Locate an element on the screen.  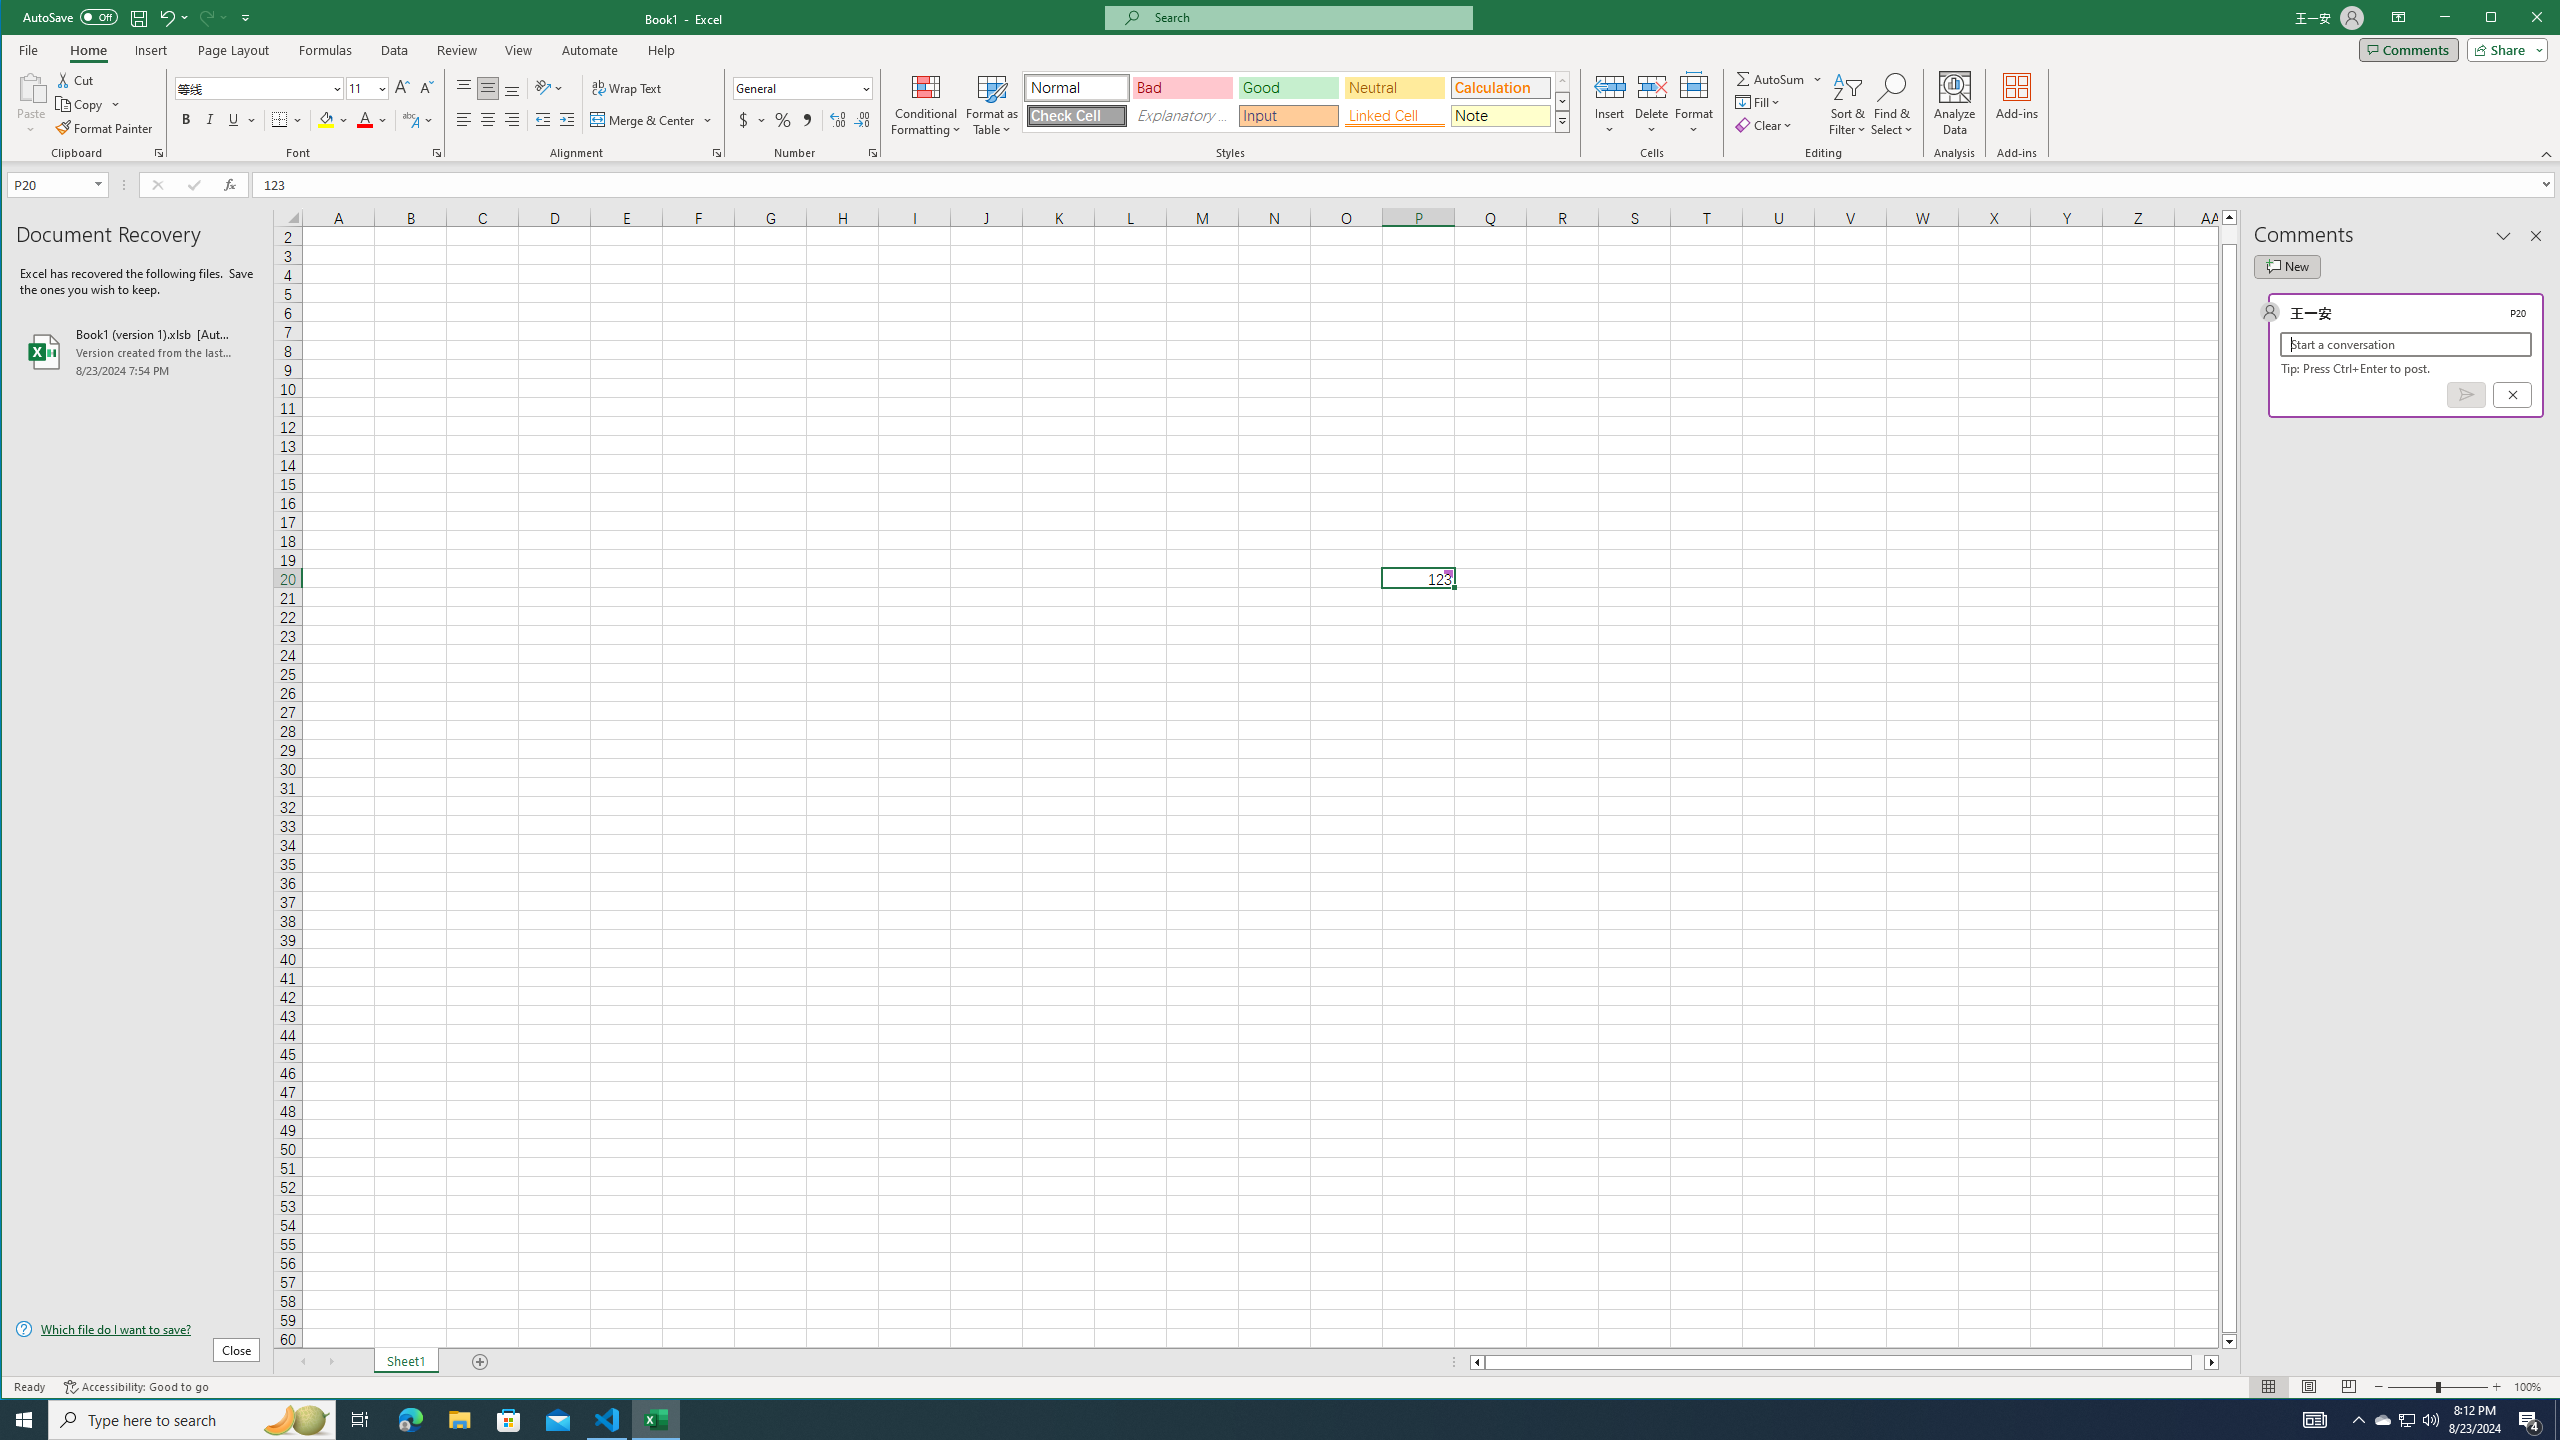
Decrease Decimal is located at coordinates (2383, 1420).